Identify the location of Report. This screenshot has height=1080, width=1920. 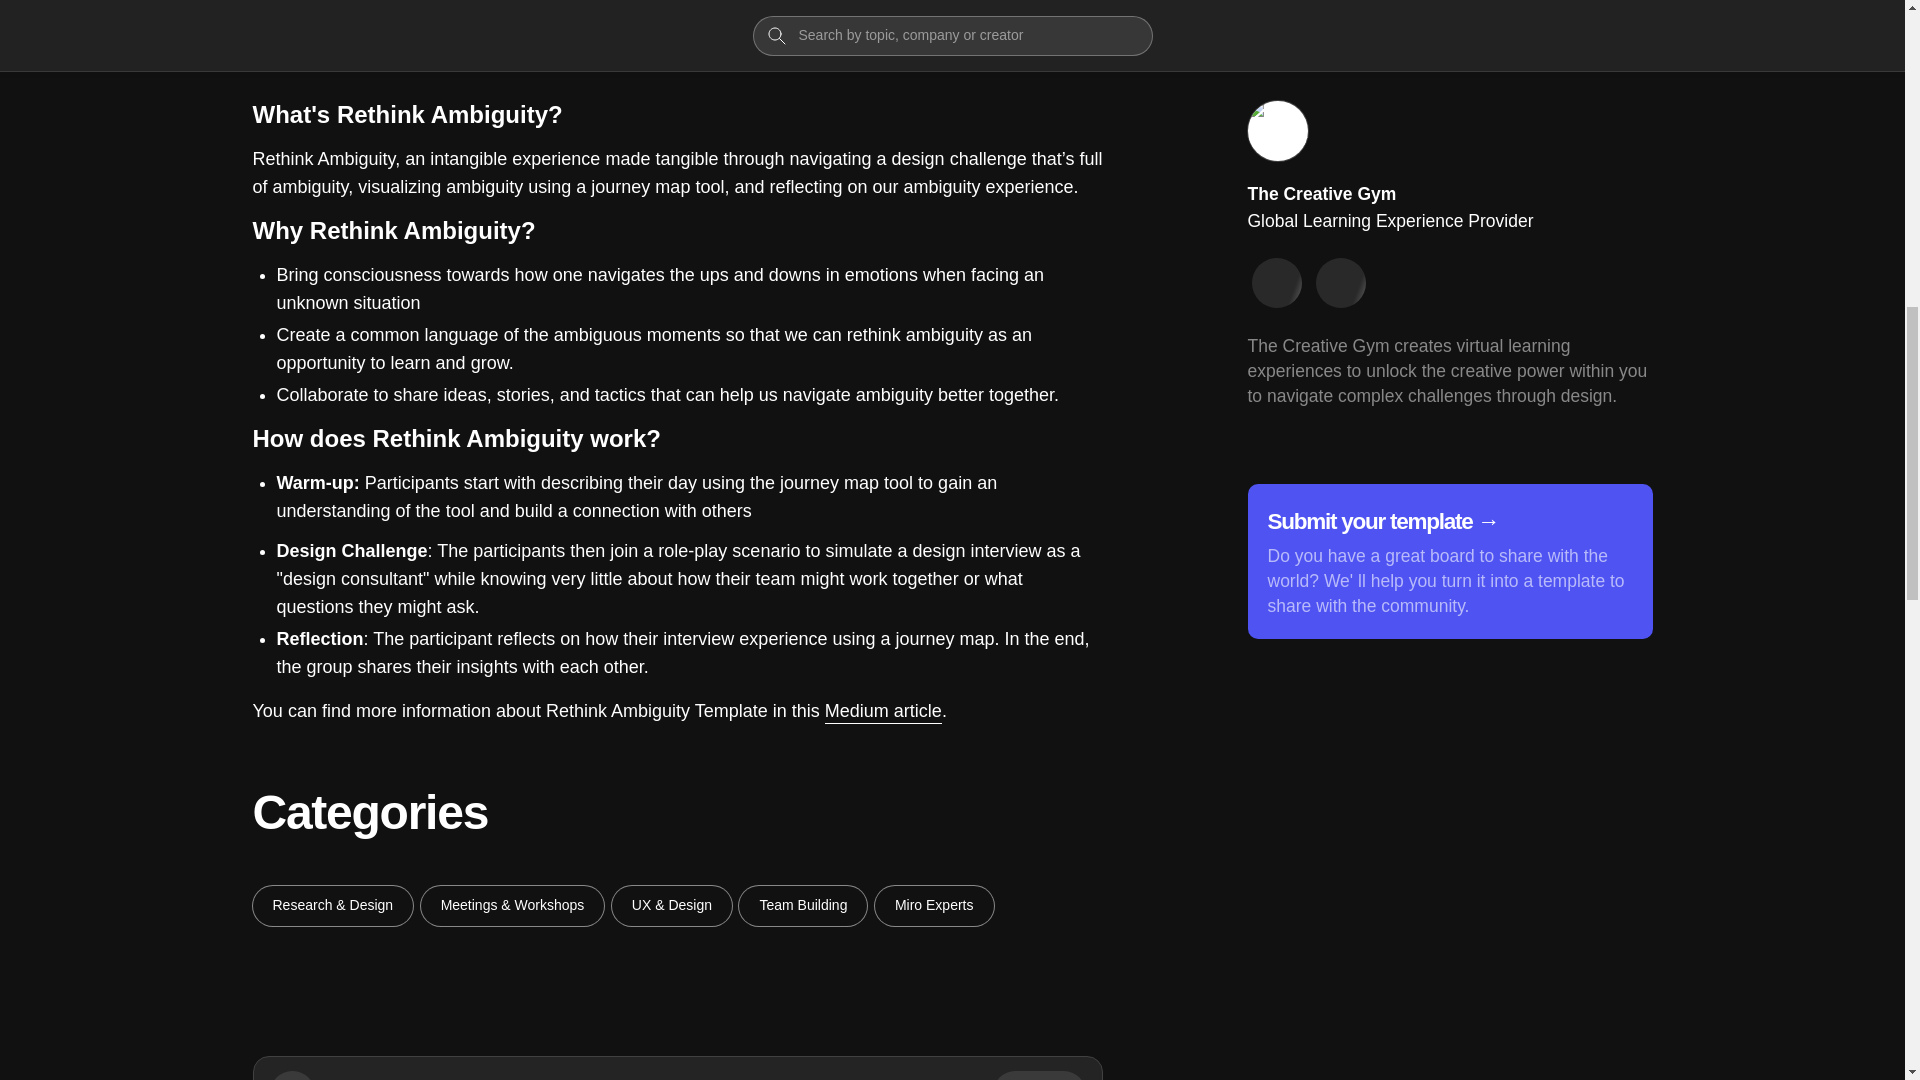
(1602, 35).